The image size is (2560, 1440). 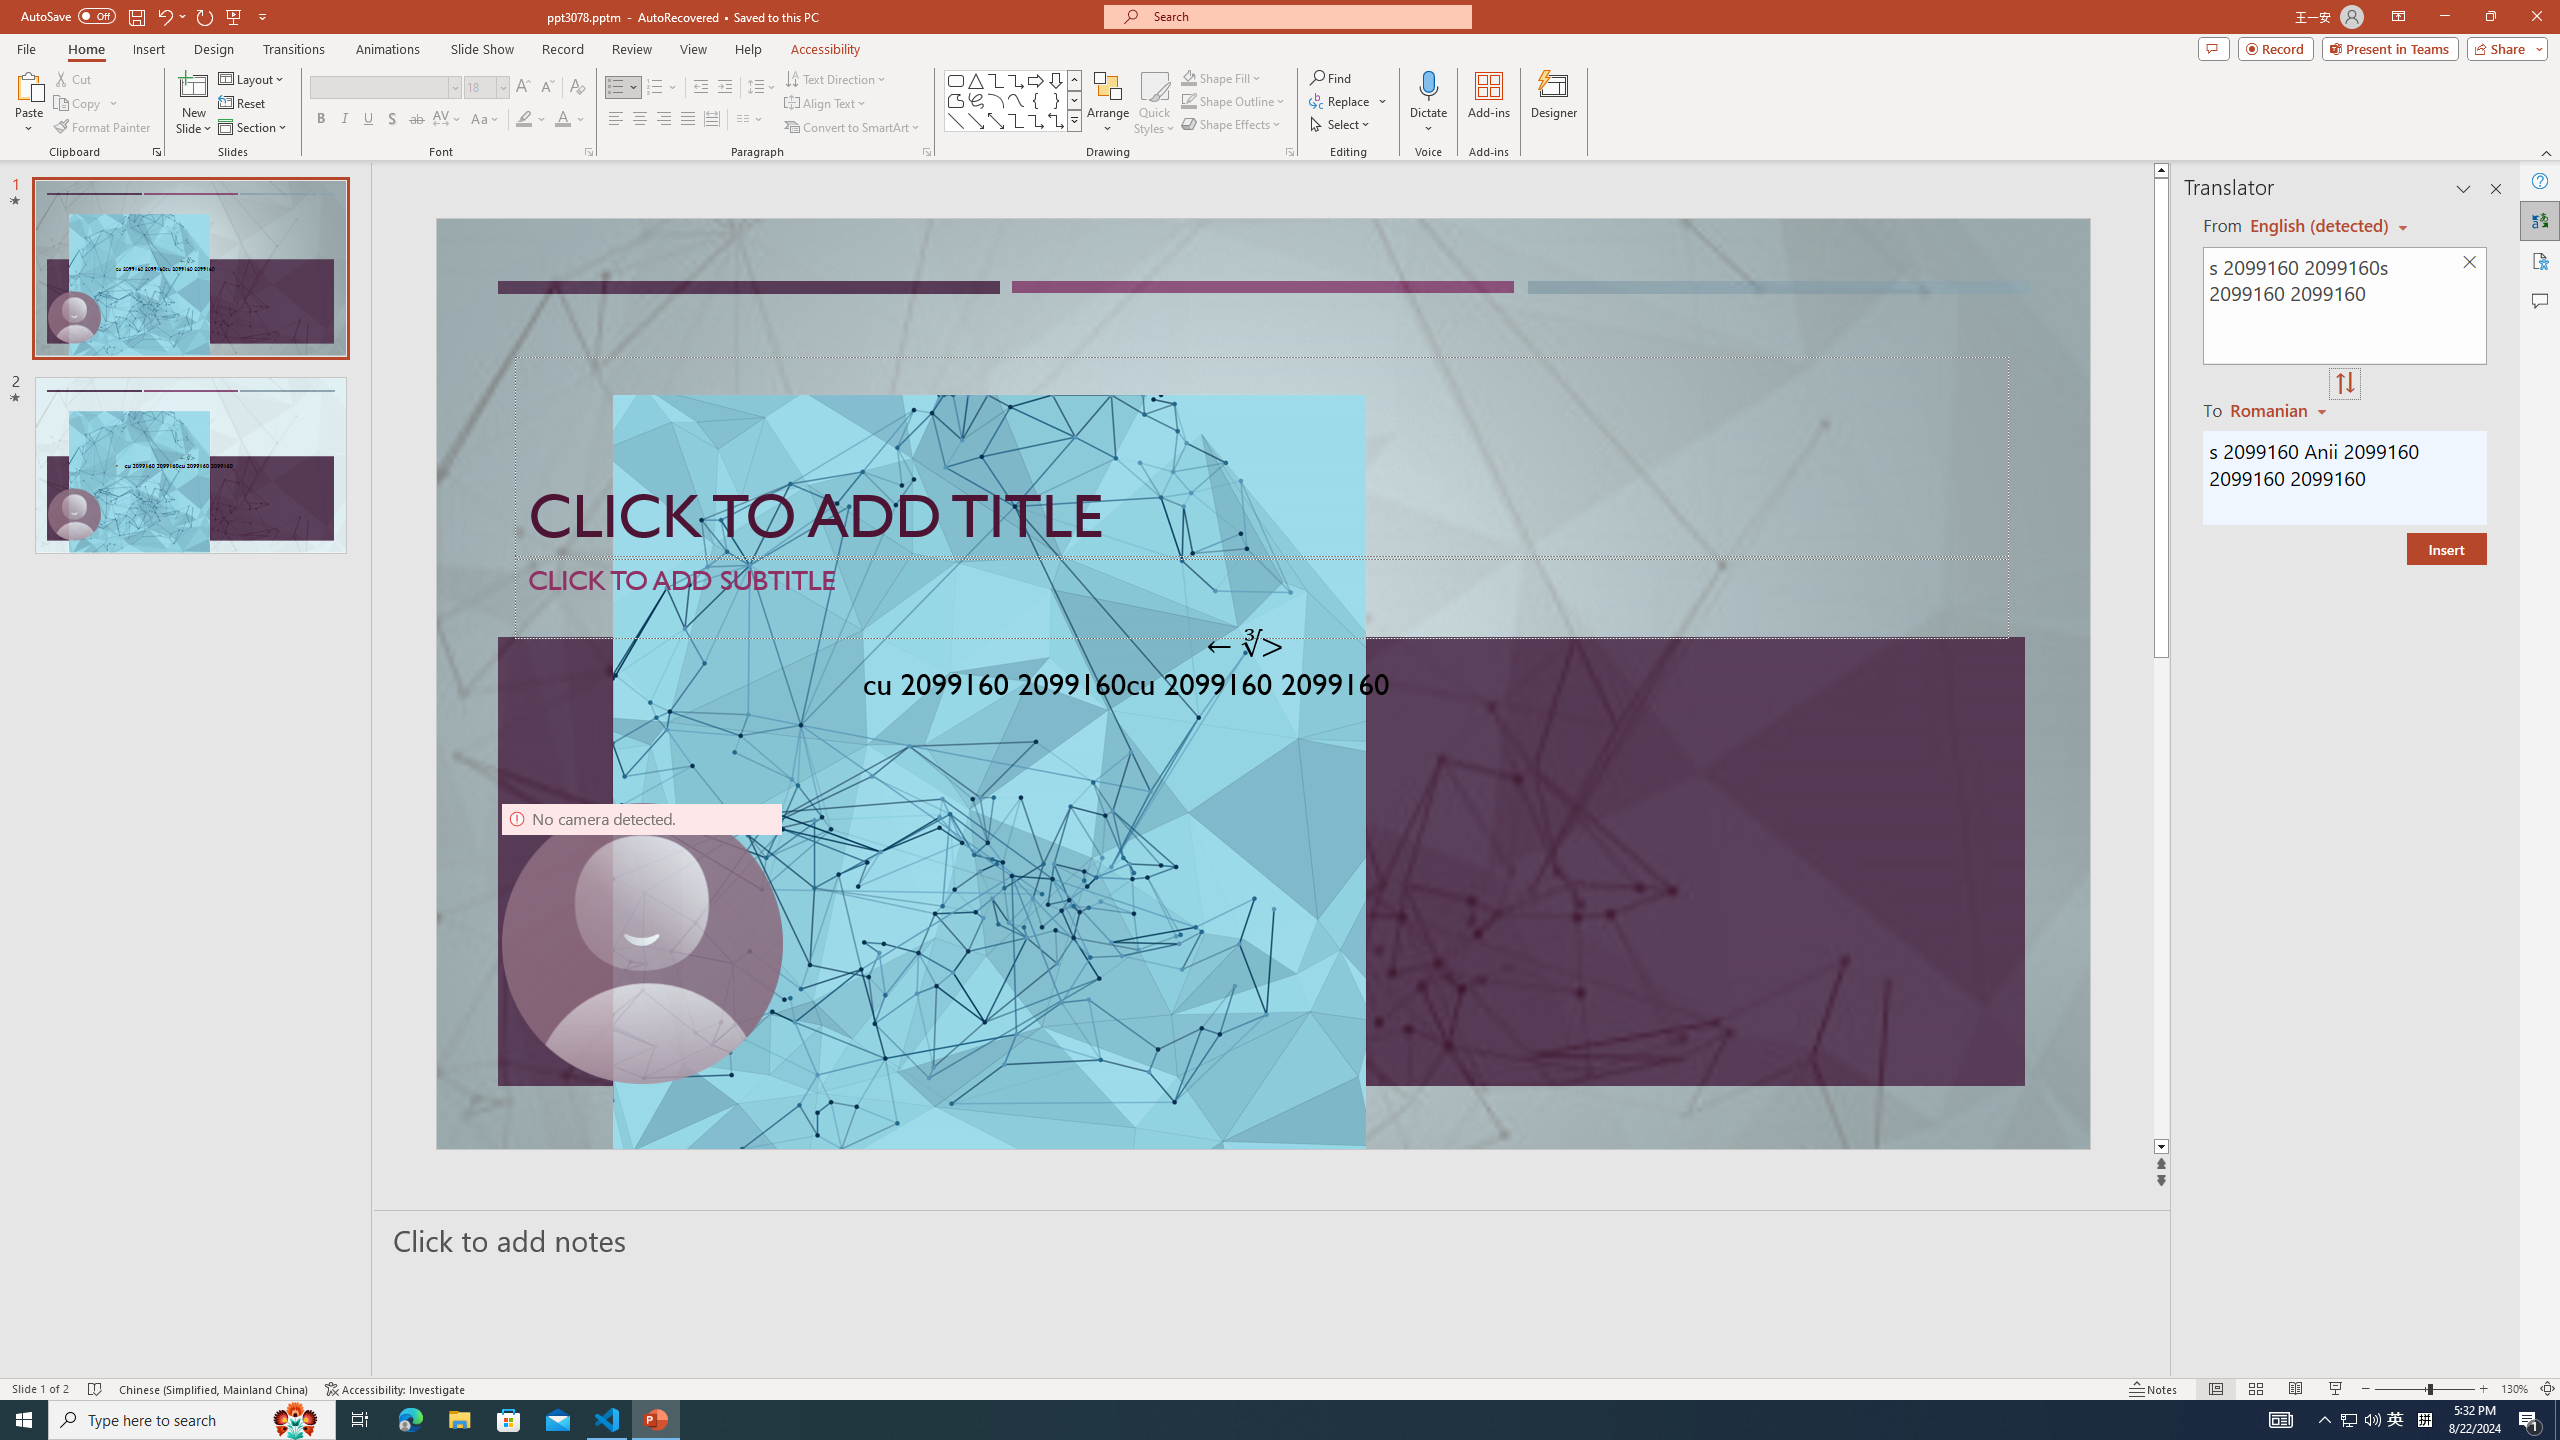 What do you see at coordinates (1262, 597) in the screenshot?
I see `Subtitle TextBox` at bounding box center [1262, 597].